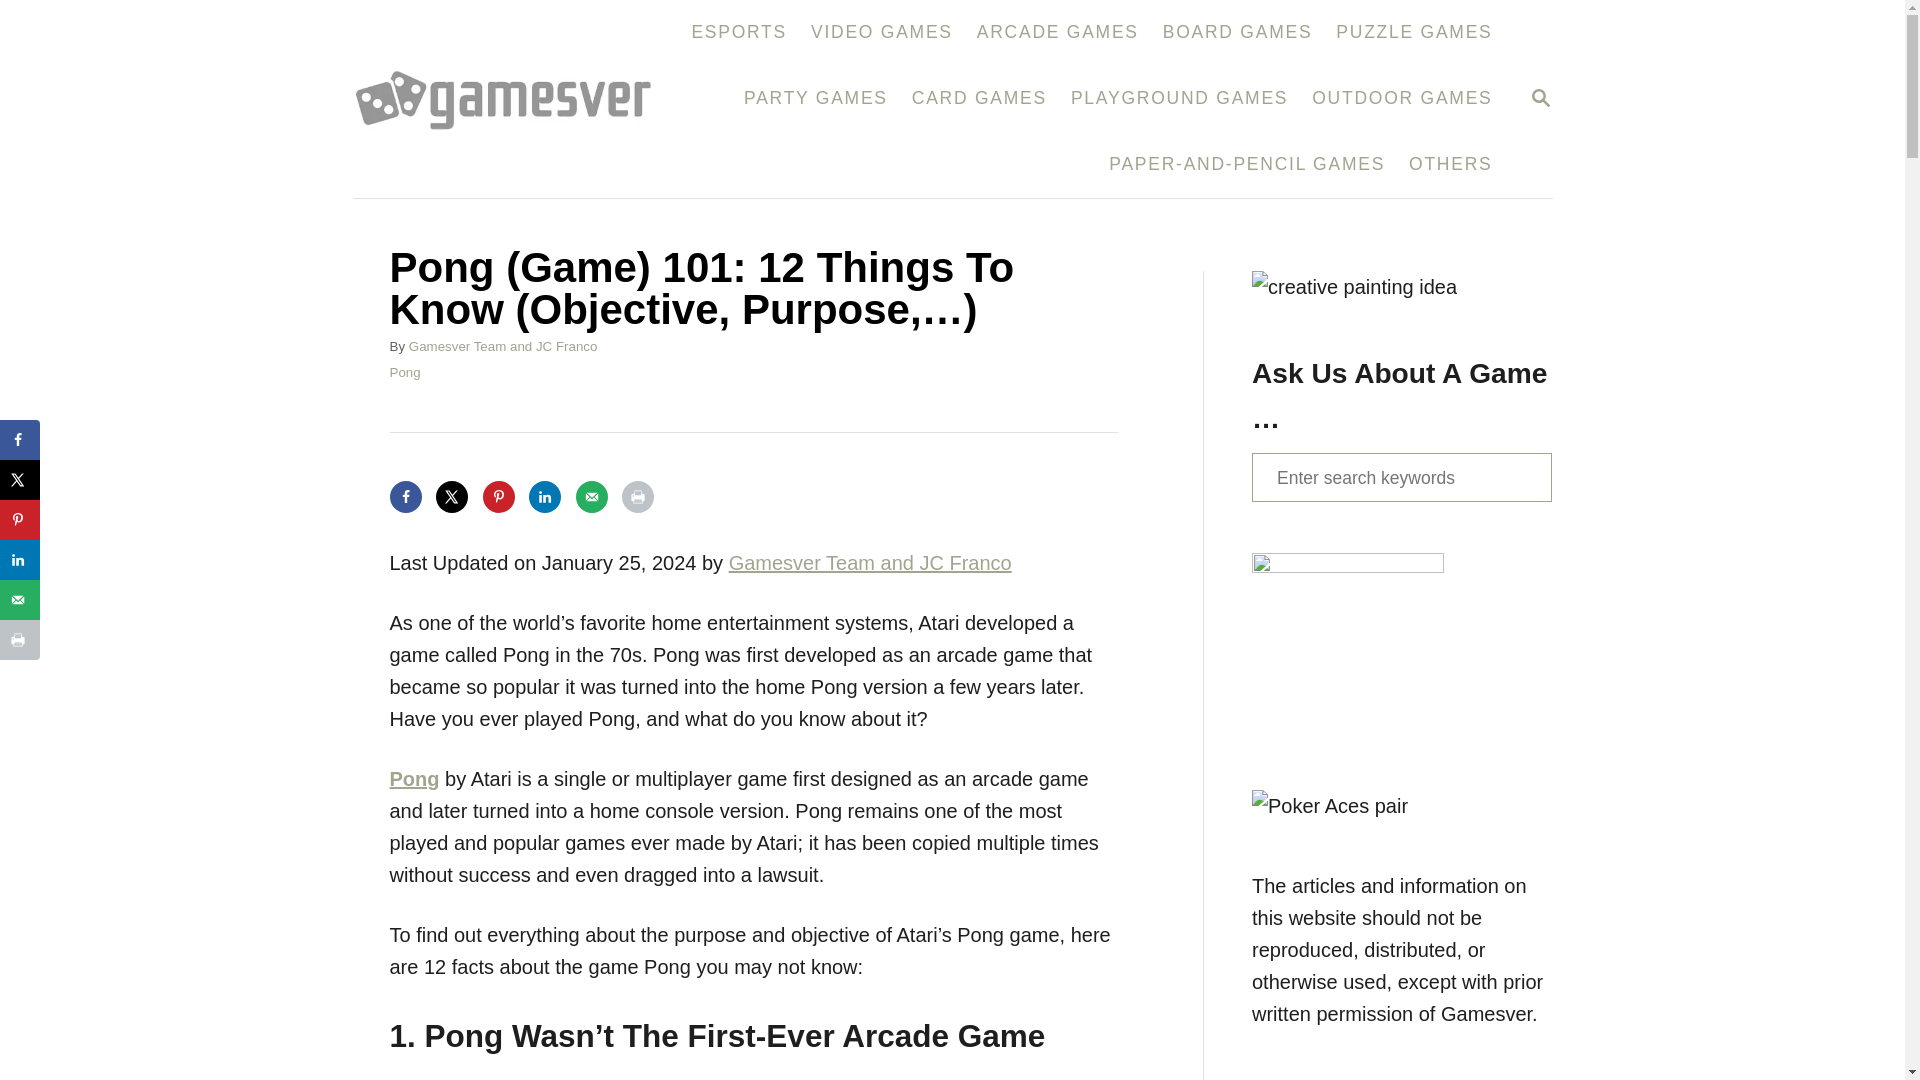  I want to click on MAGNIFYING GLASS, so click(1414, 32).